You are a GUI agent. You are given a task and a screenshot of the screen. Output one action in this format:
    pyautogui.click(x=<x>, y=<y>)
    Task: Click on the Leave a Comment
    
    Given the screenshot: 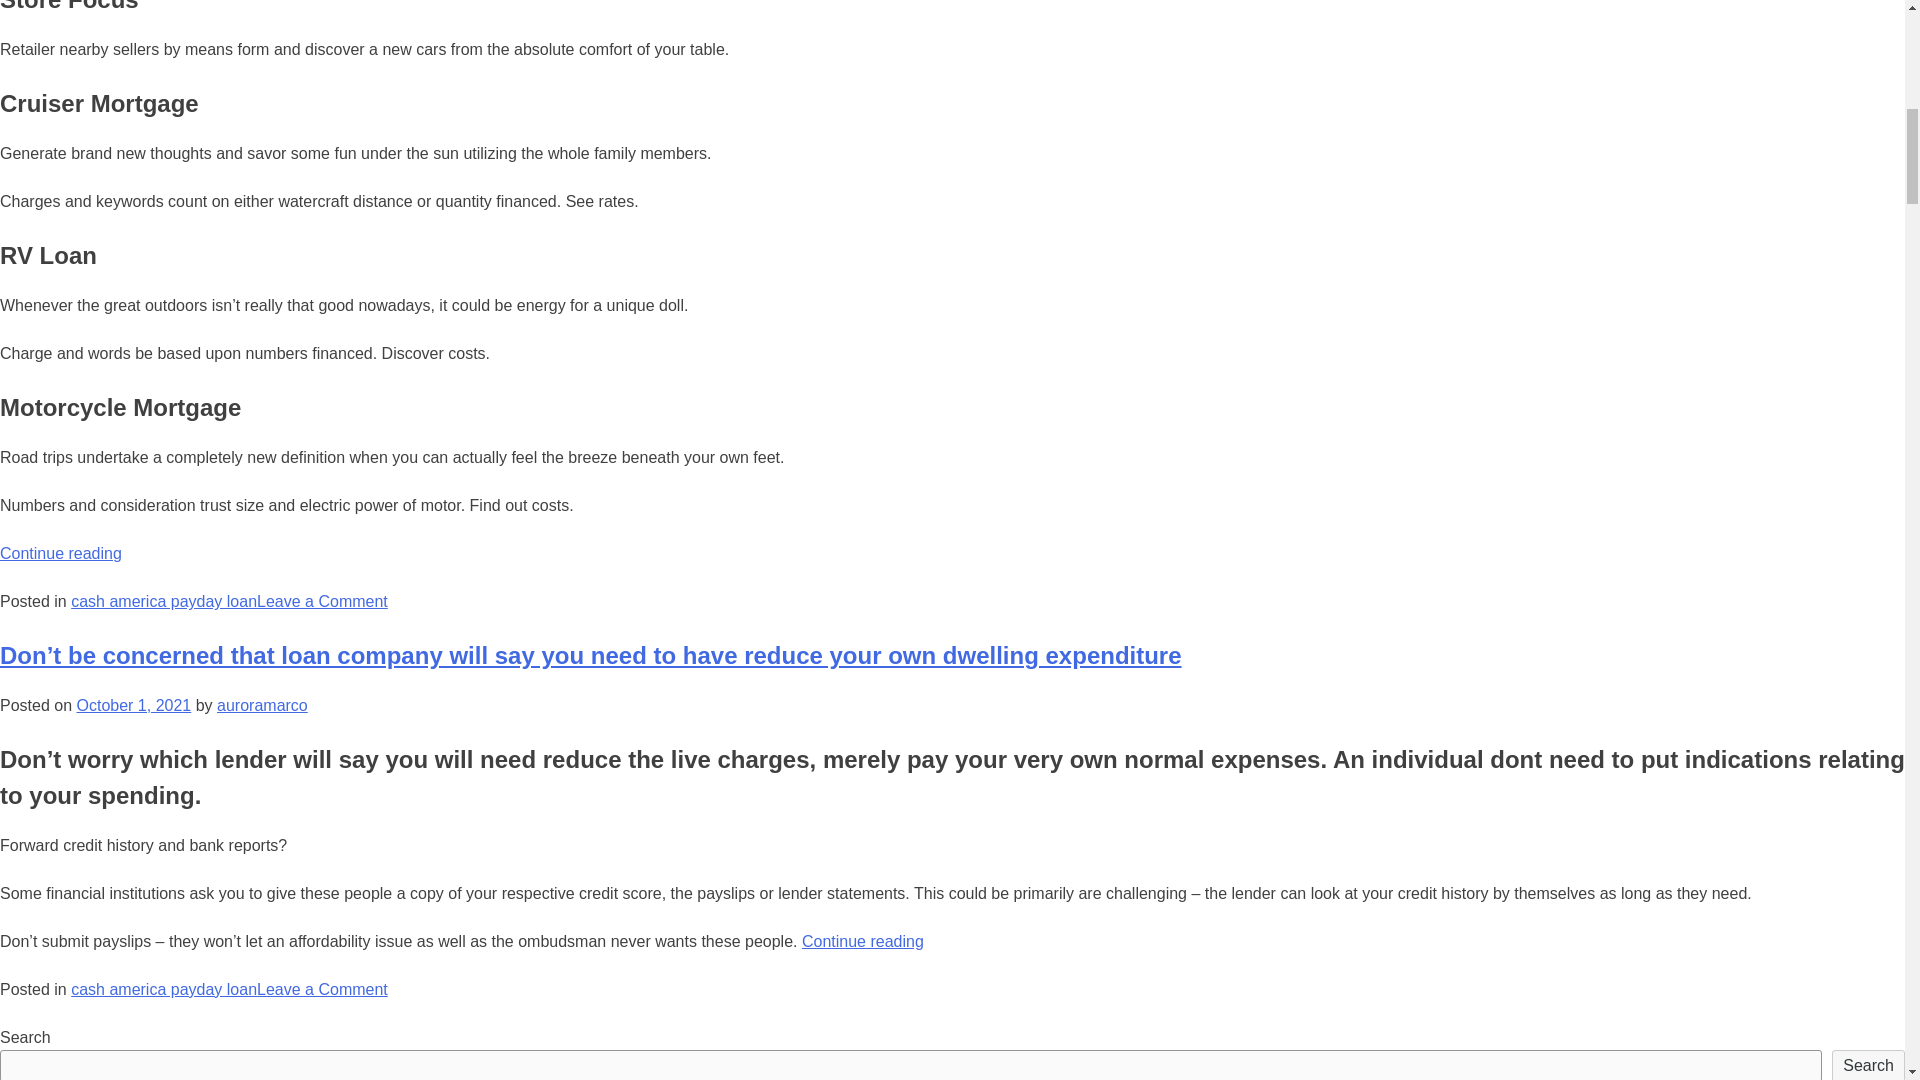 What is the action you would take?
    pyautogui.click(x=322, y=988)
    